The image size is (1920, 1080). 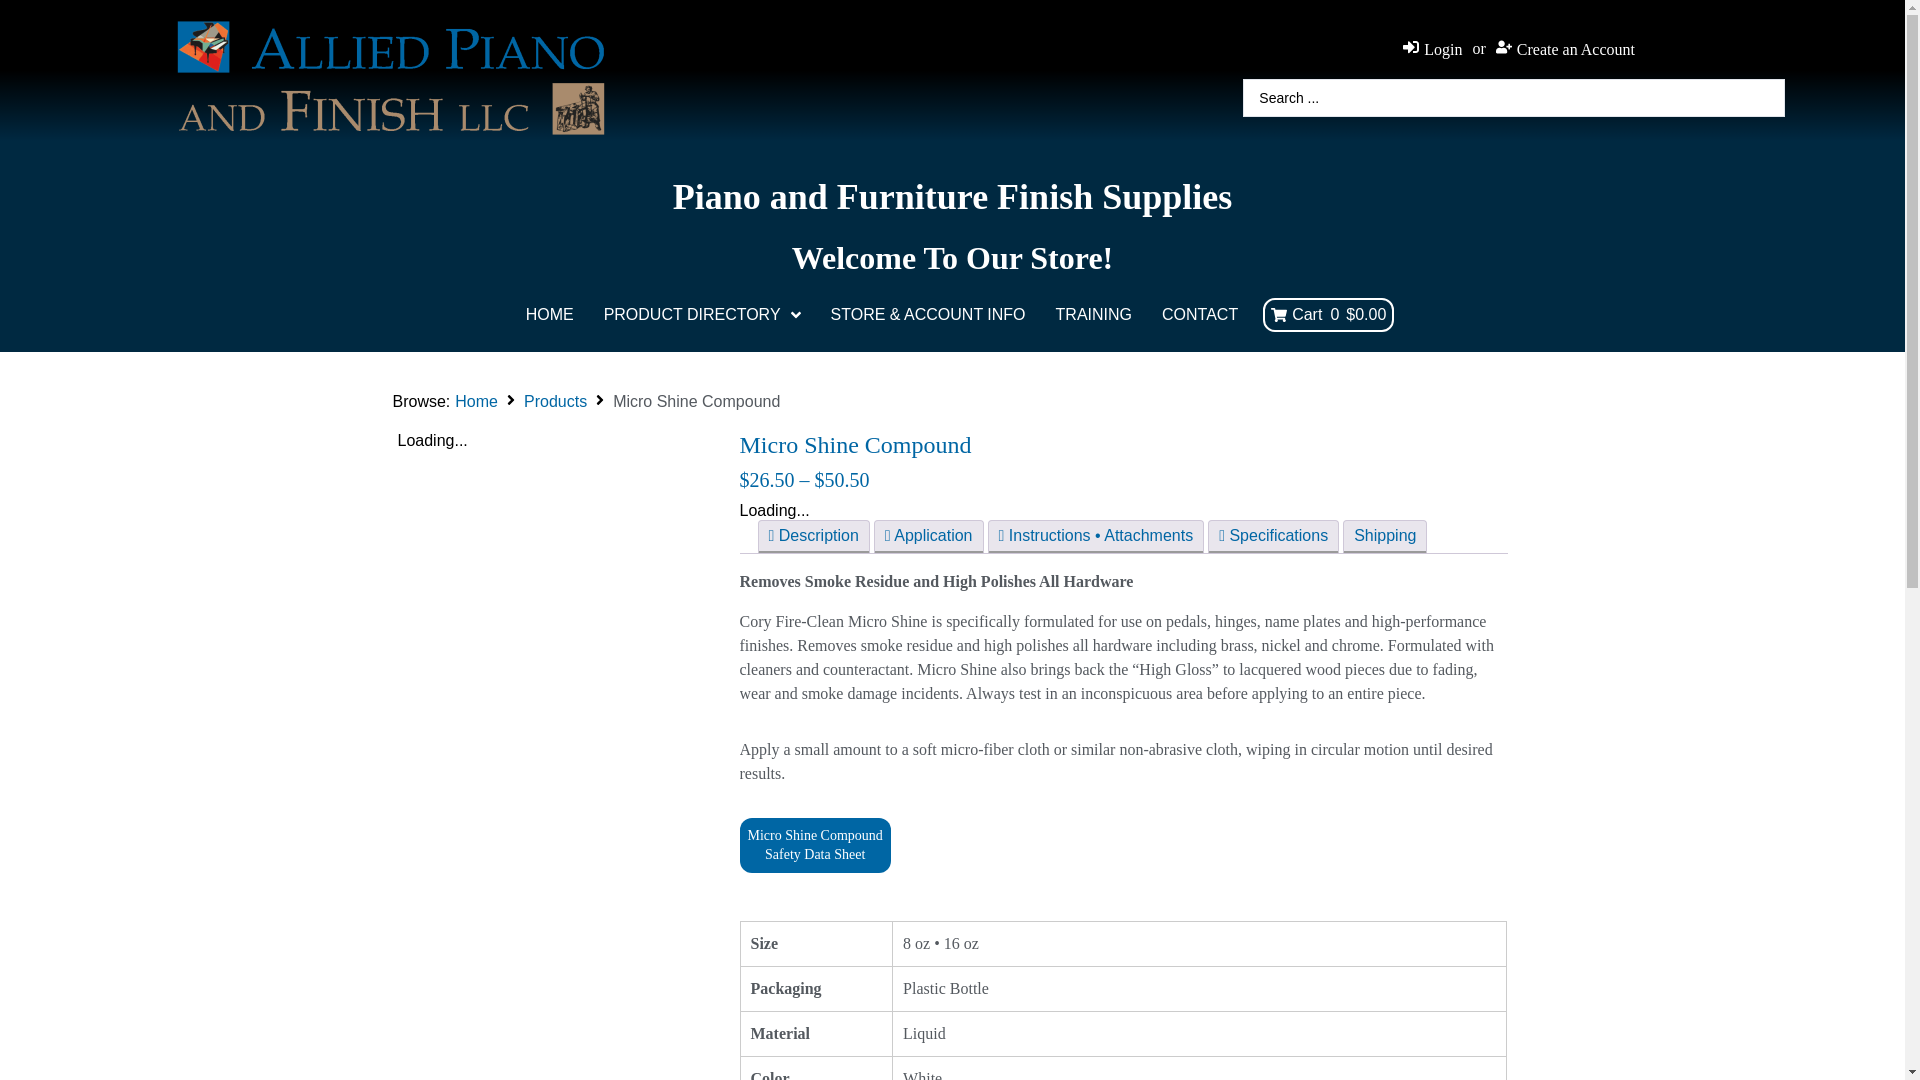 I want to click on HOME, so click(x=550, y=314).